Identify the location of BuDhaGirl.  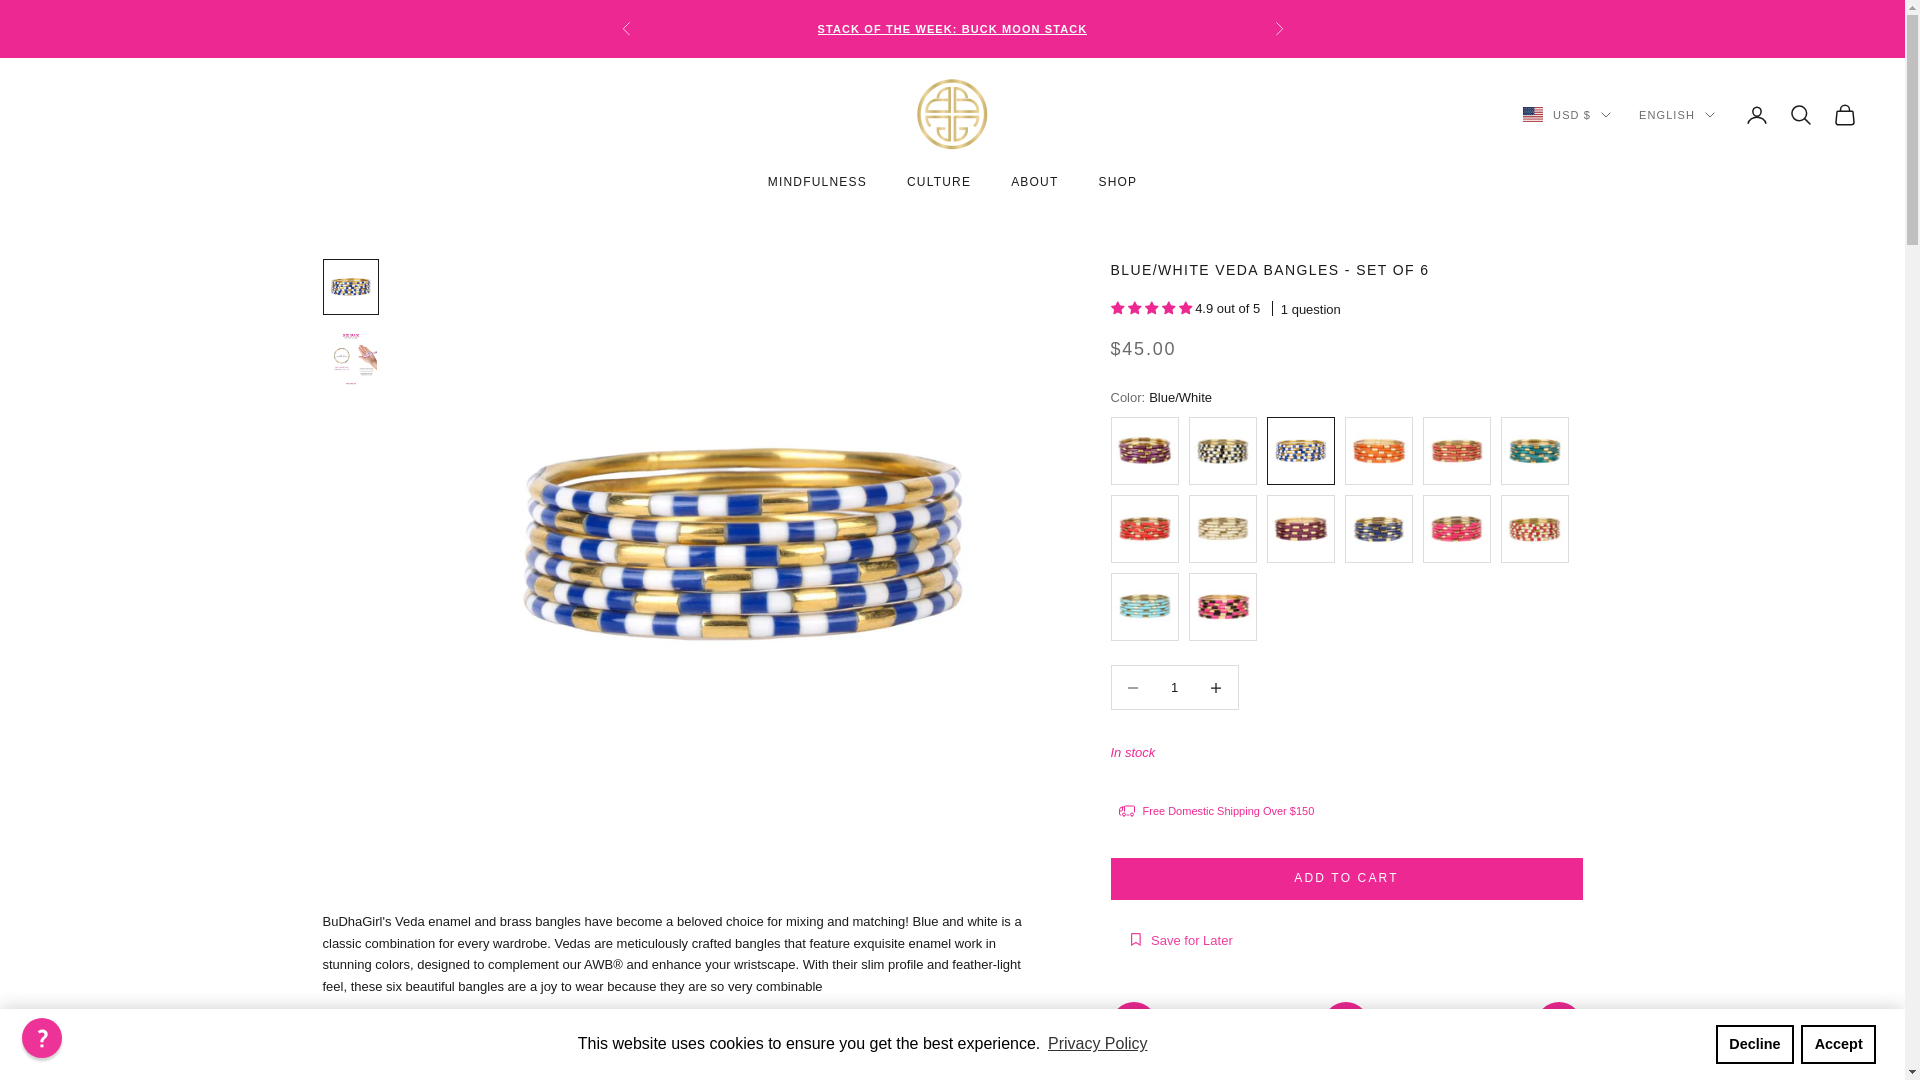
(952, 114).